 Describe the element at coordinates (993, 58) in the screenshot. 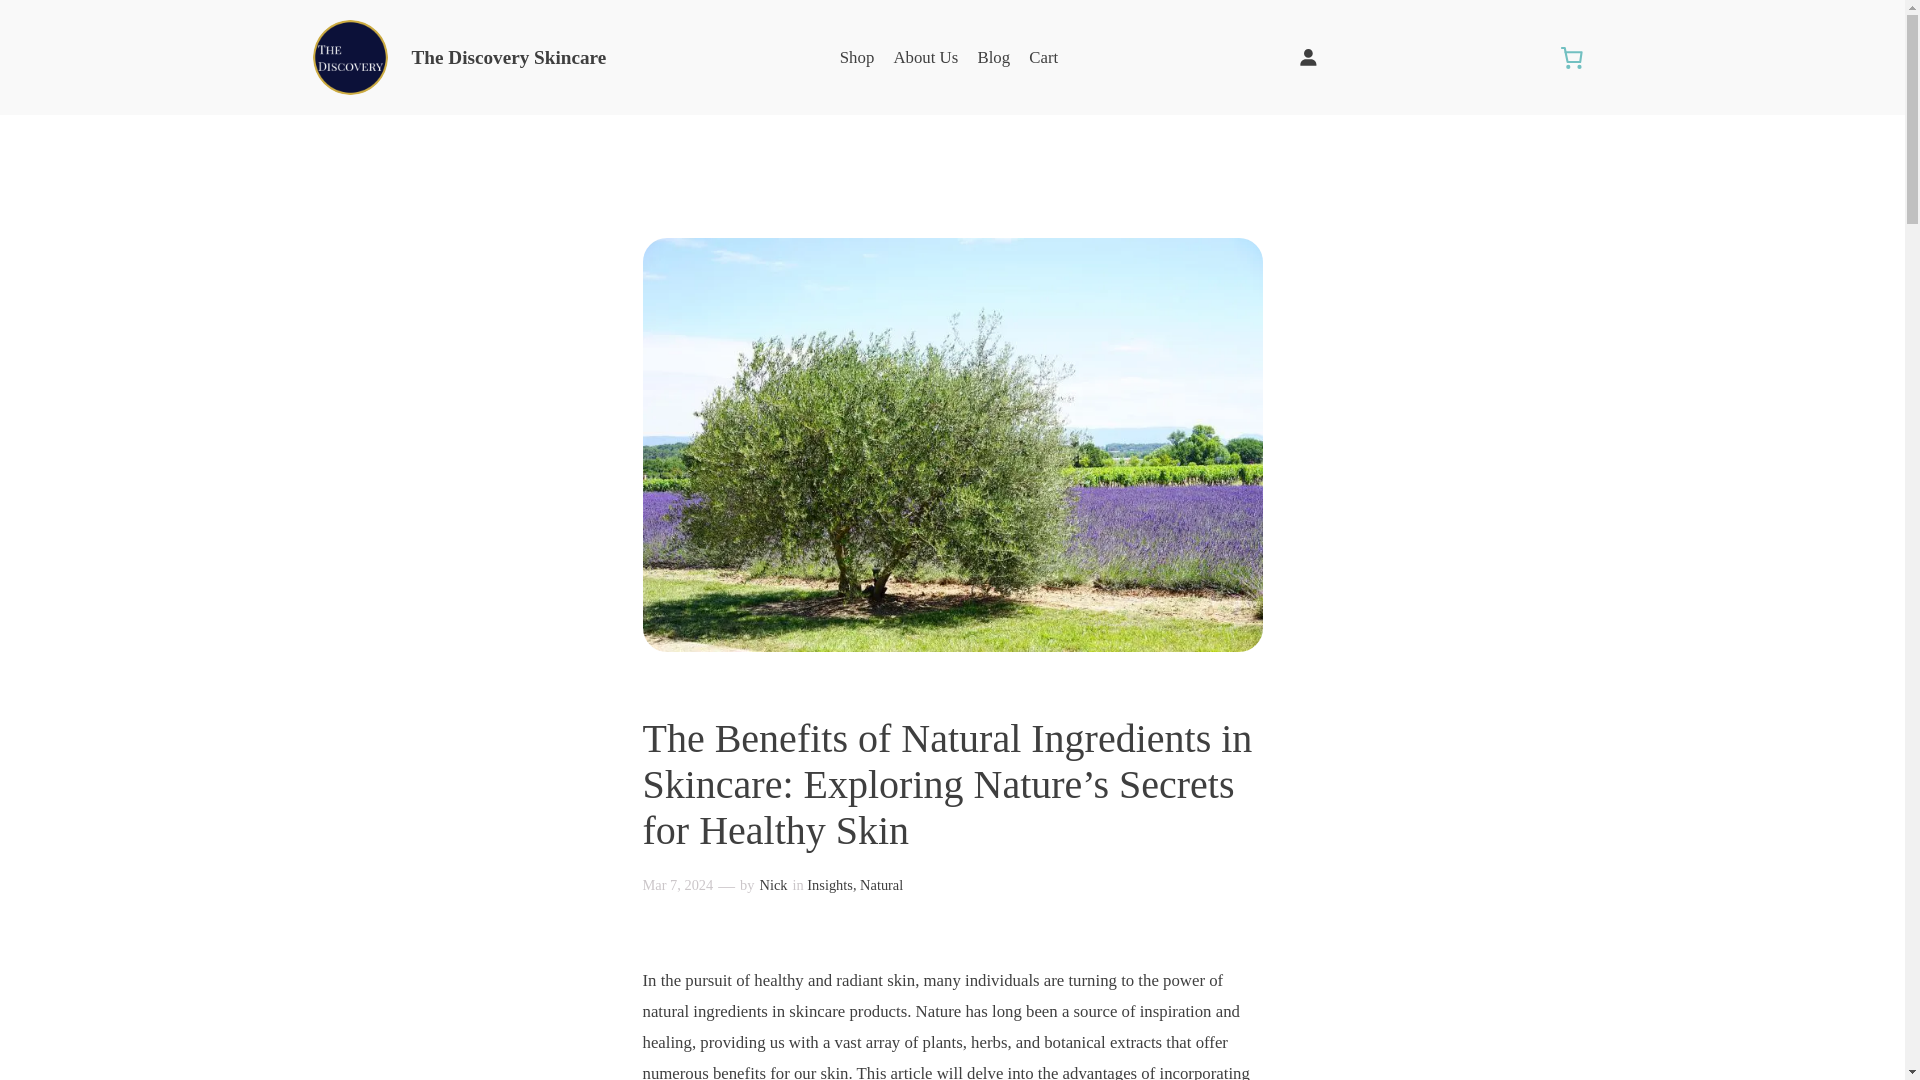

I see `Blog` at that location.